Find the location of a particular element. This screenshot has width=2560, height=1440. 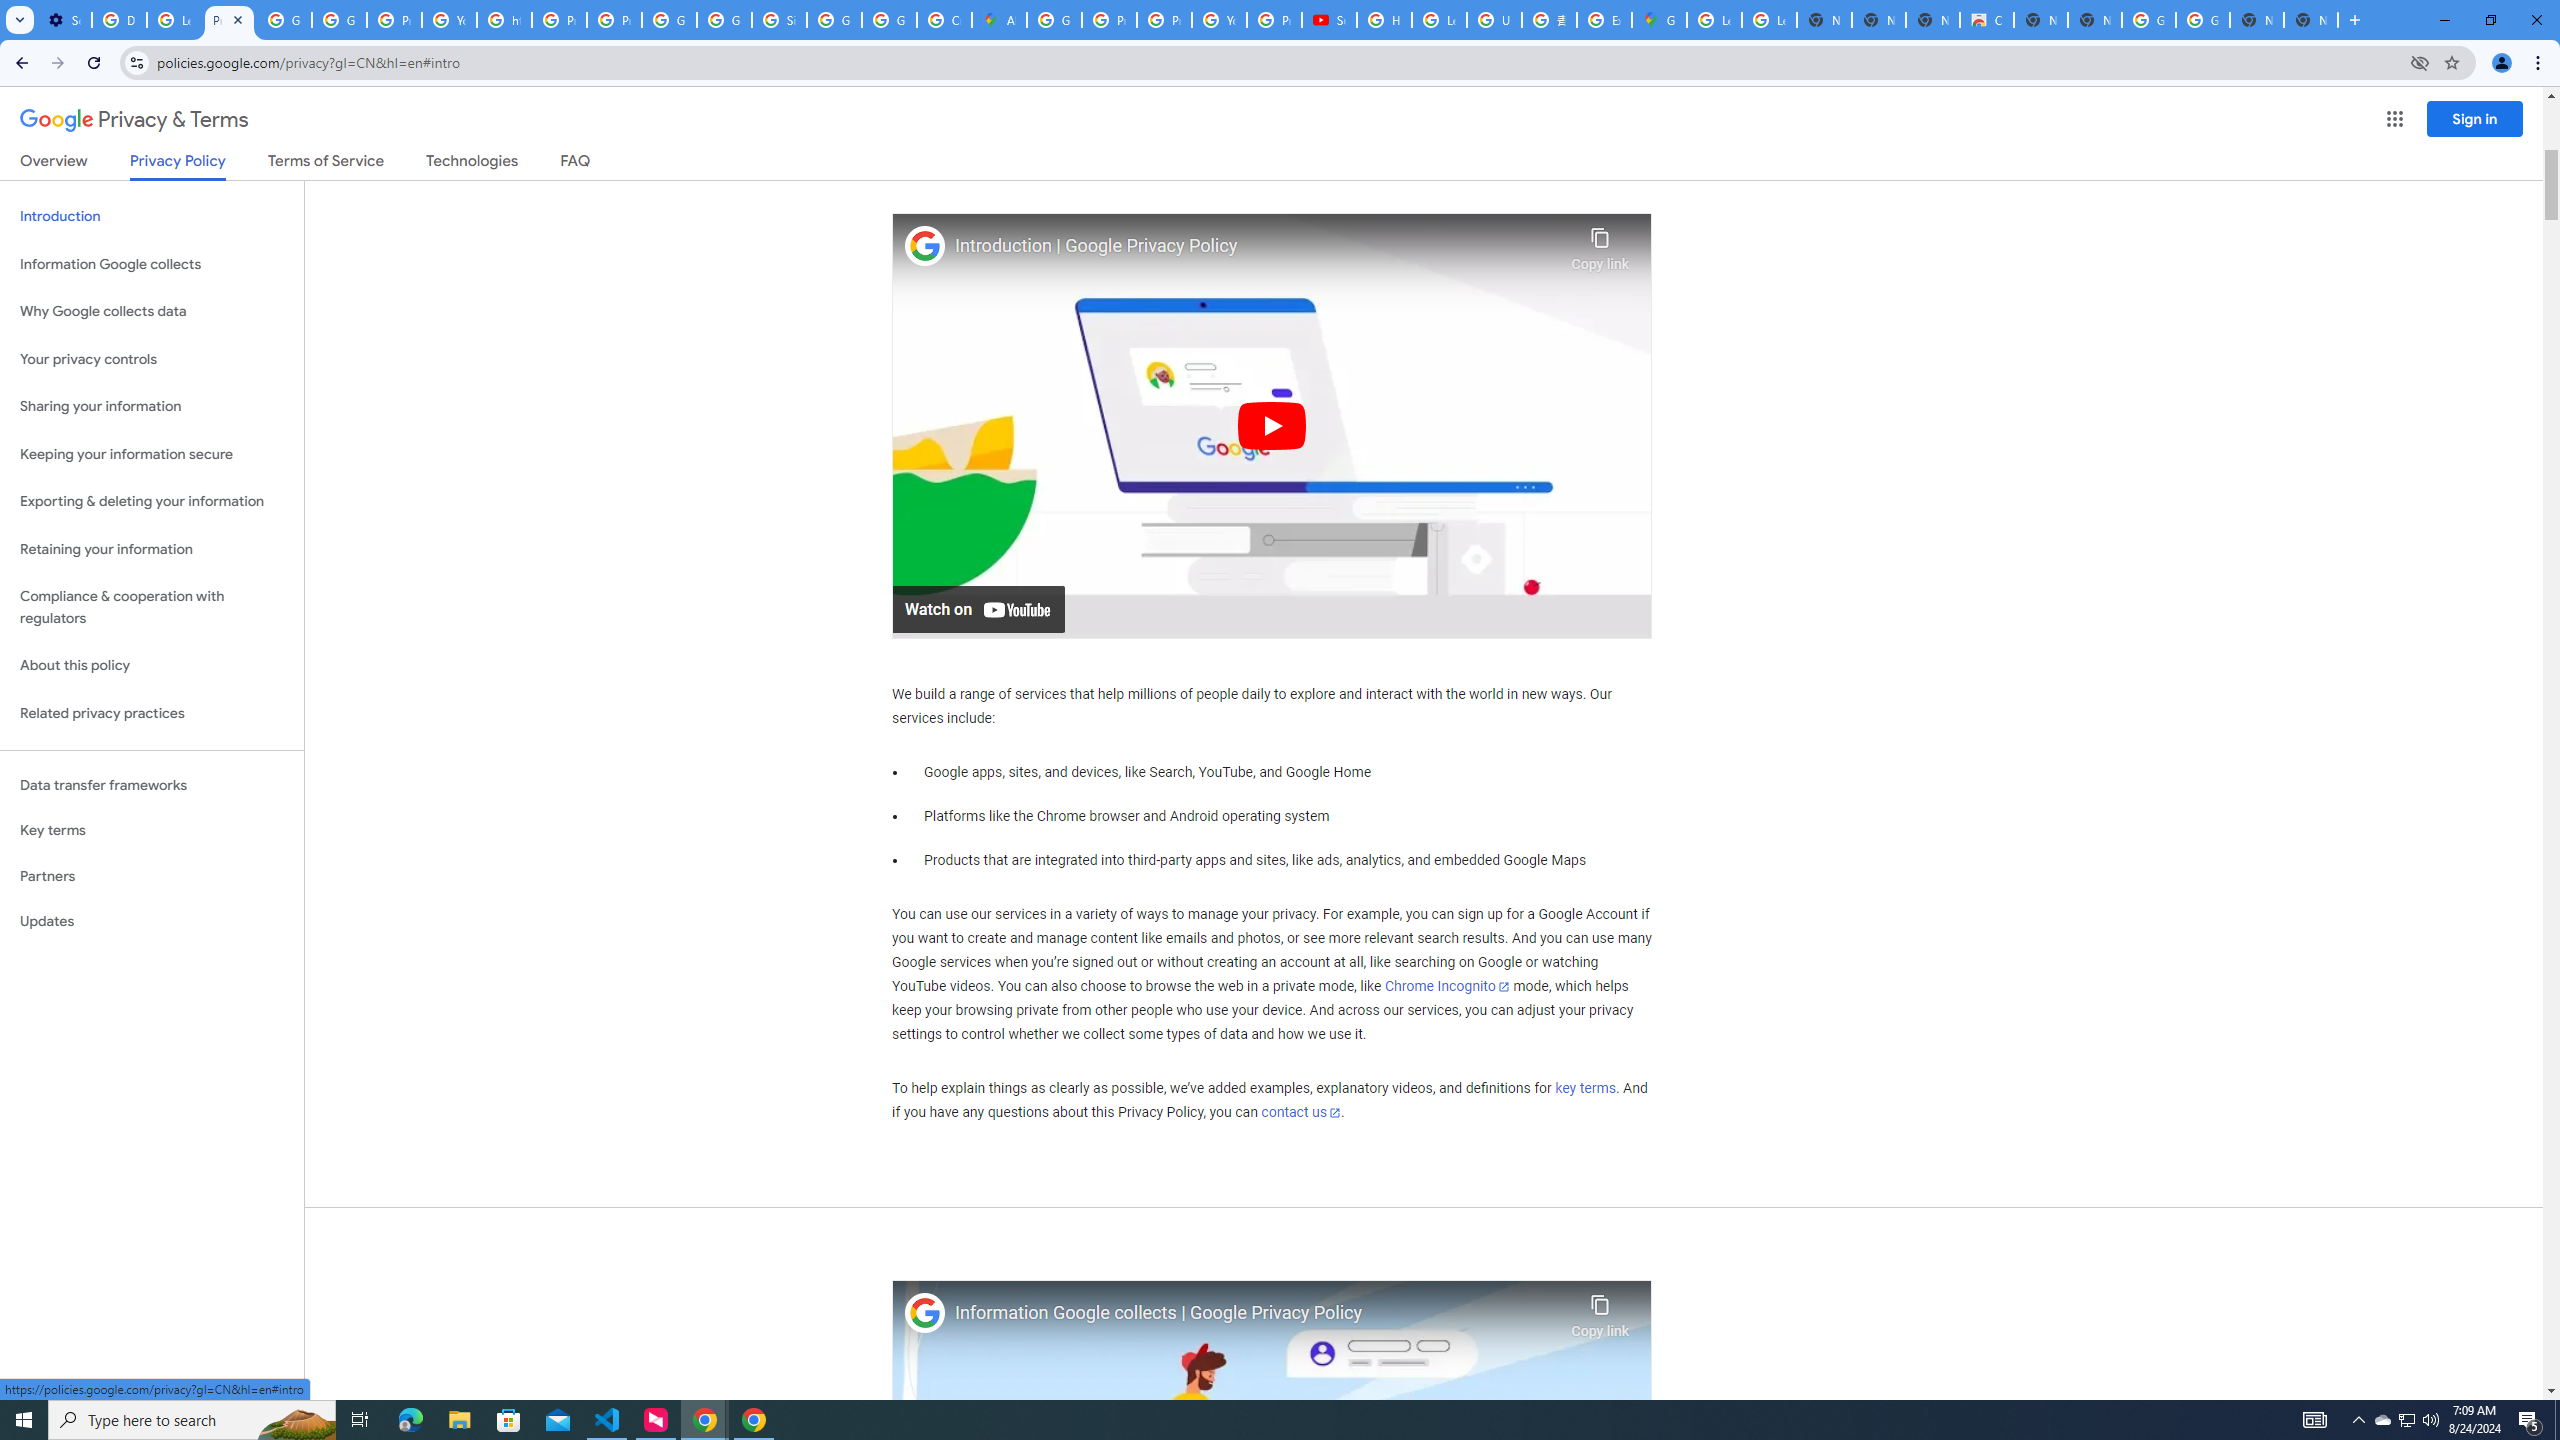

Google Images is located at coordinates (2202, 20).